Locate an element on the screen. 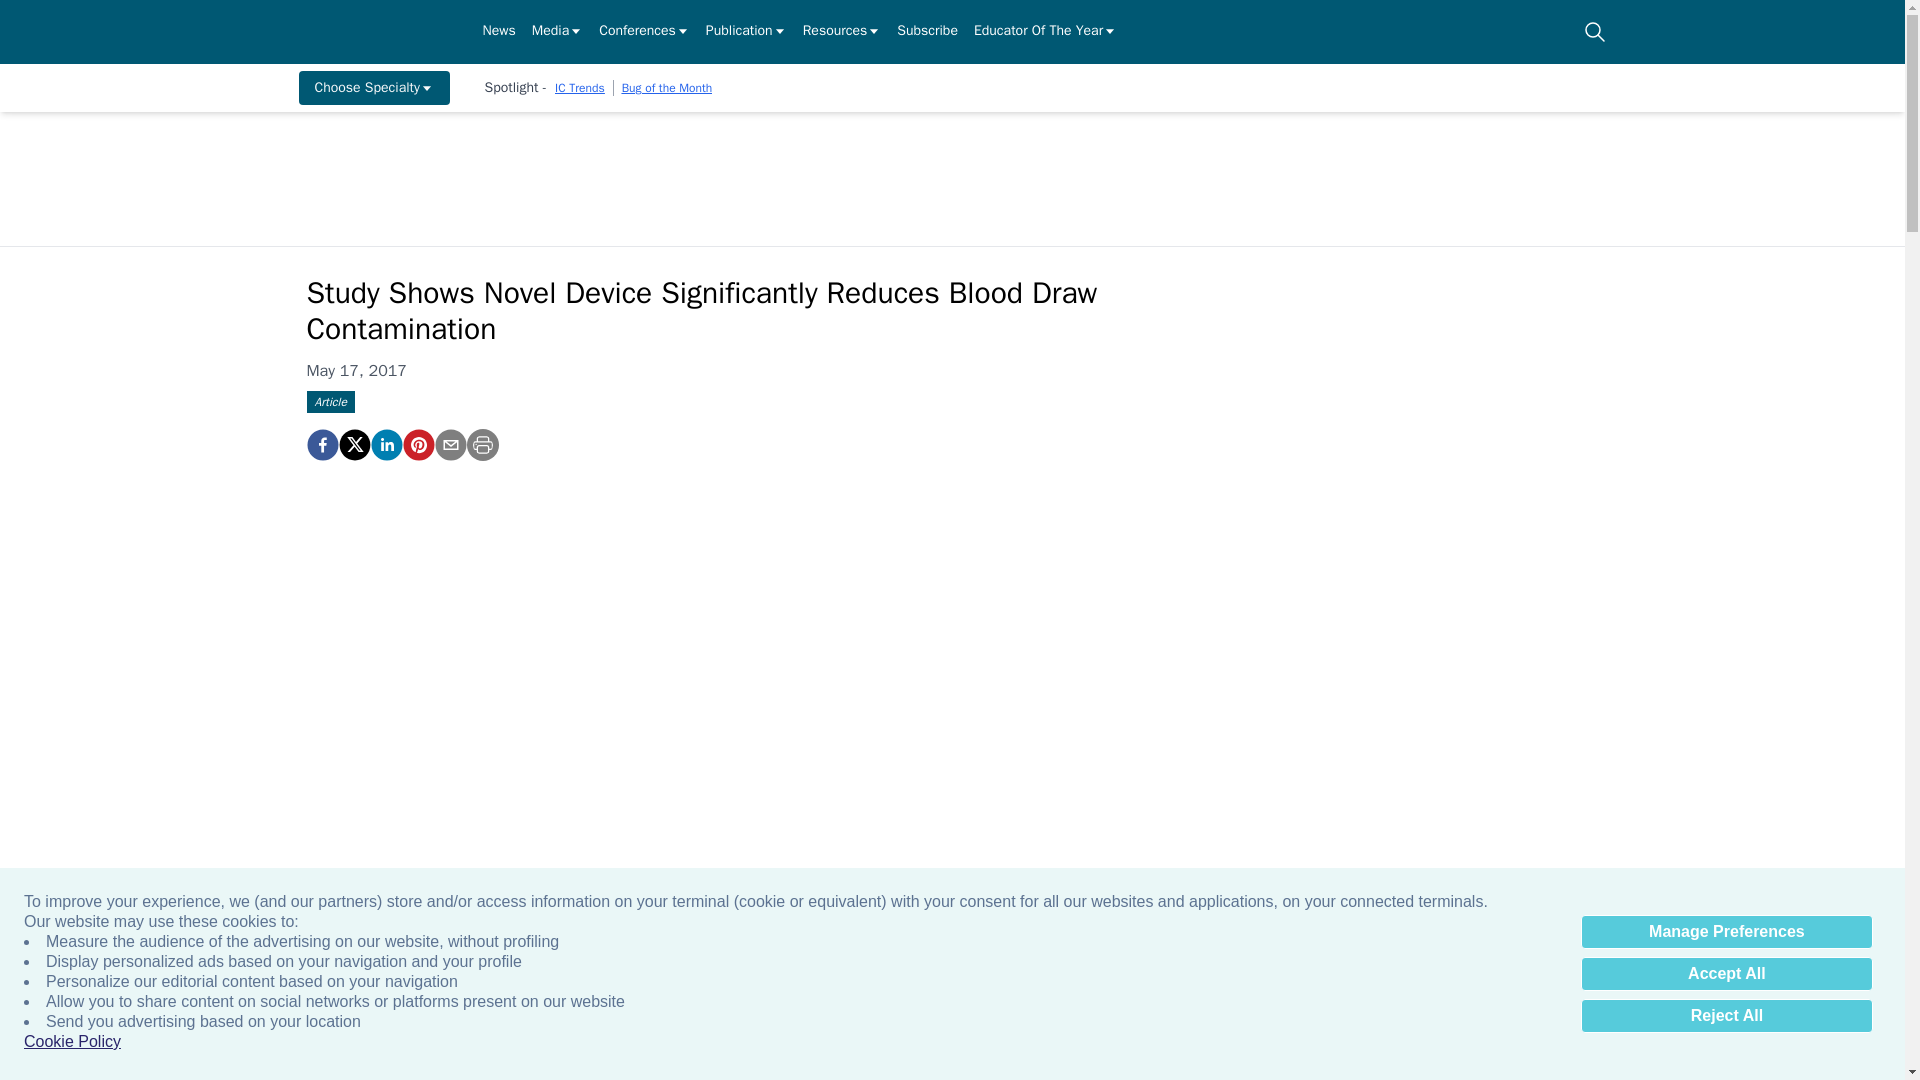  Cookie Policy is located at coordinates (72, 1042).